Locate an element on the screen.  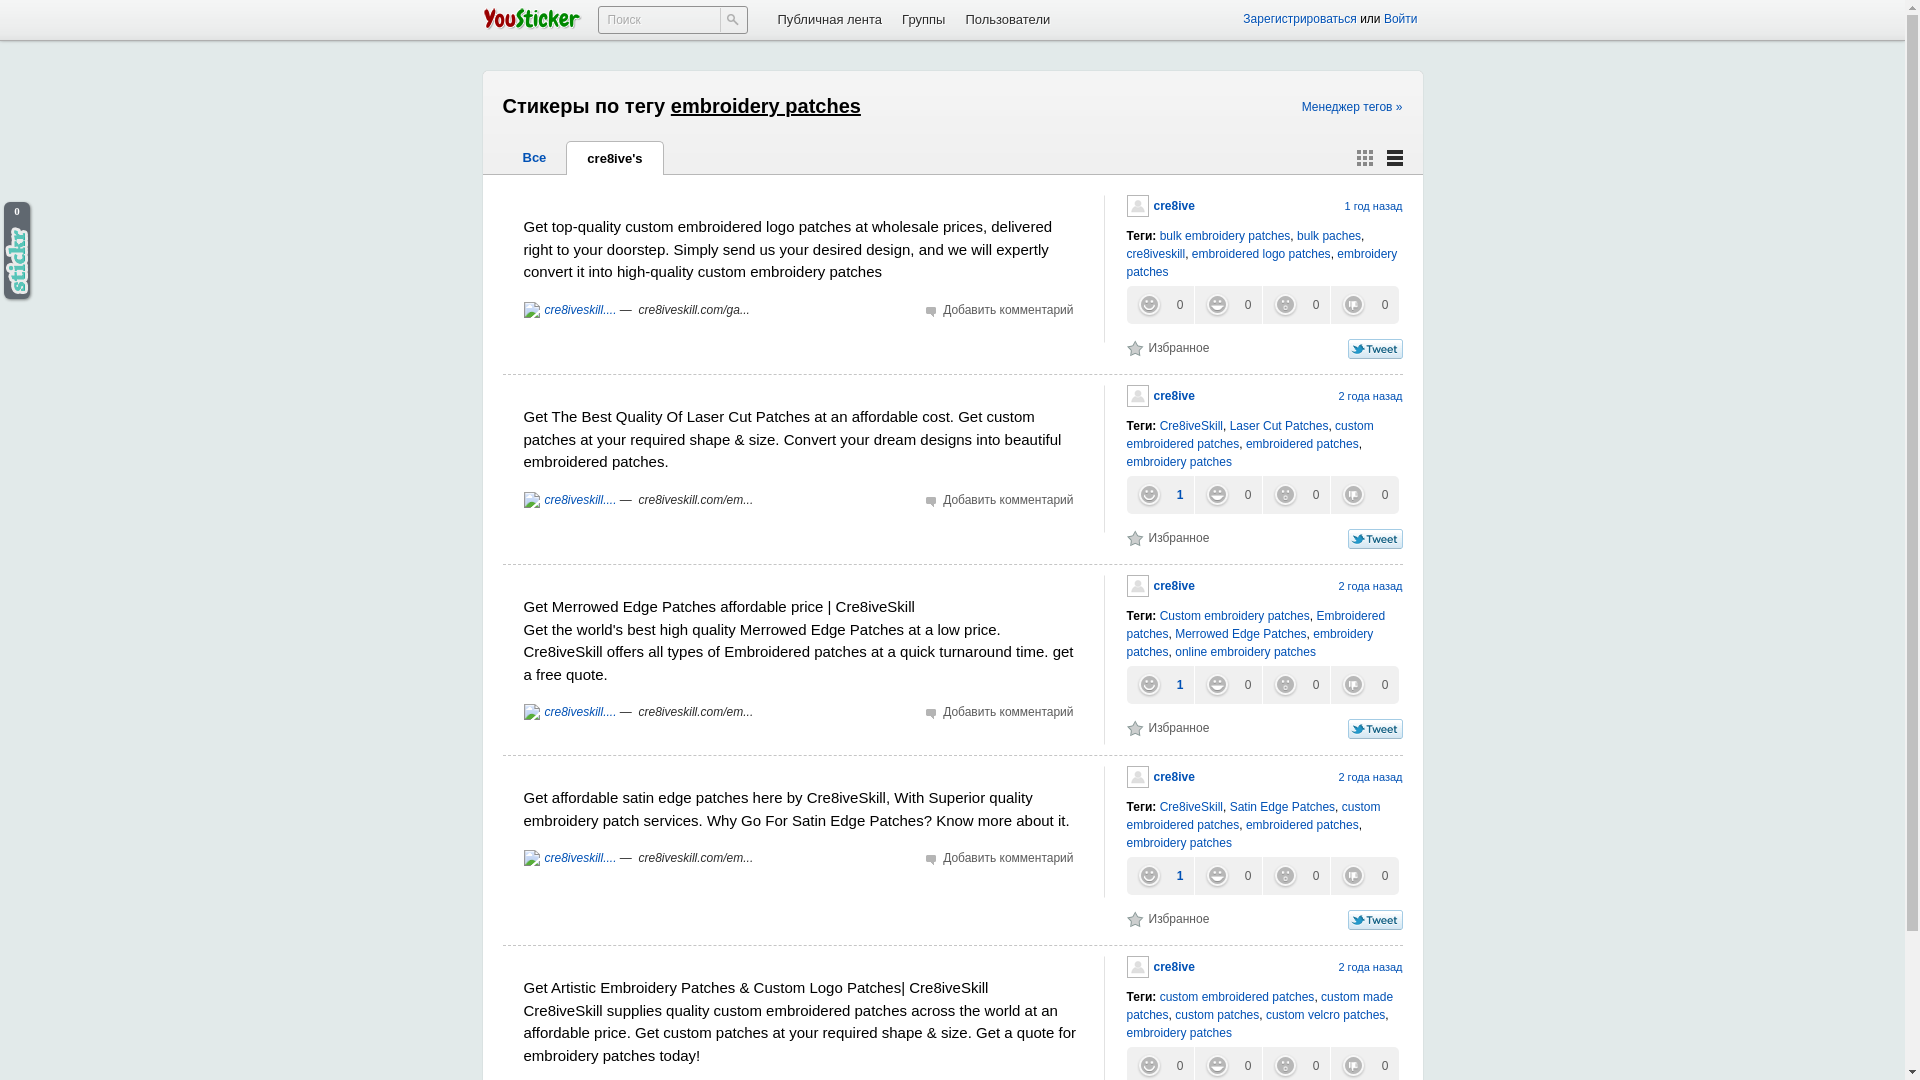
lol is located at coordinates (1228, 495).